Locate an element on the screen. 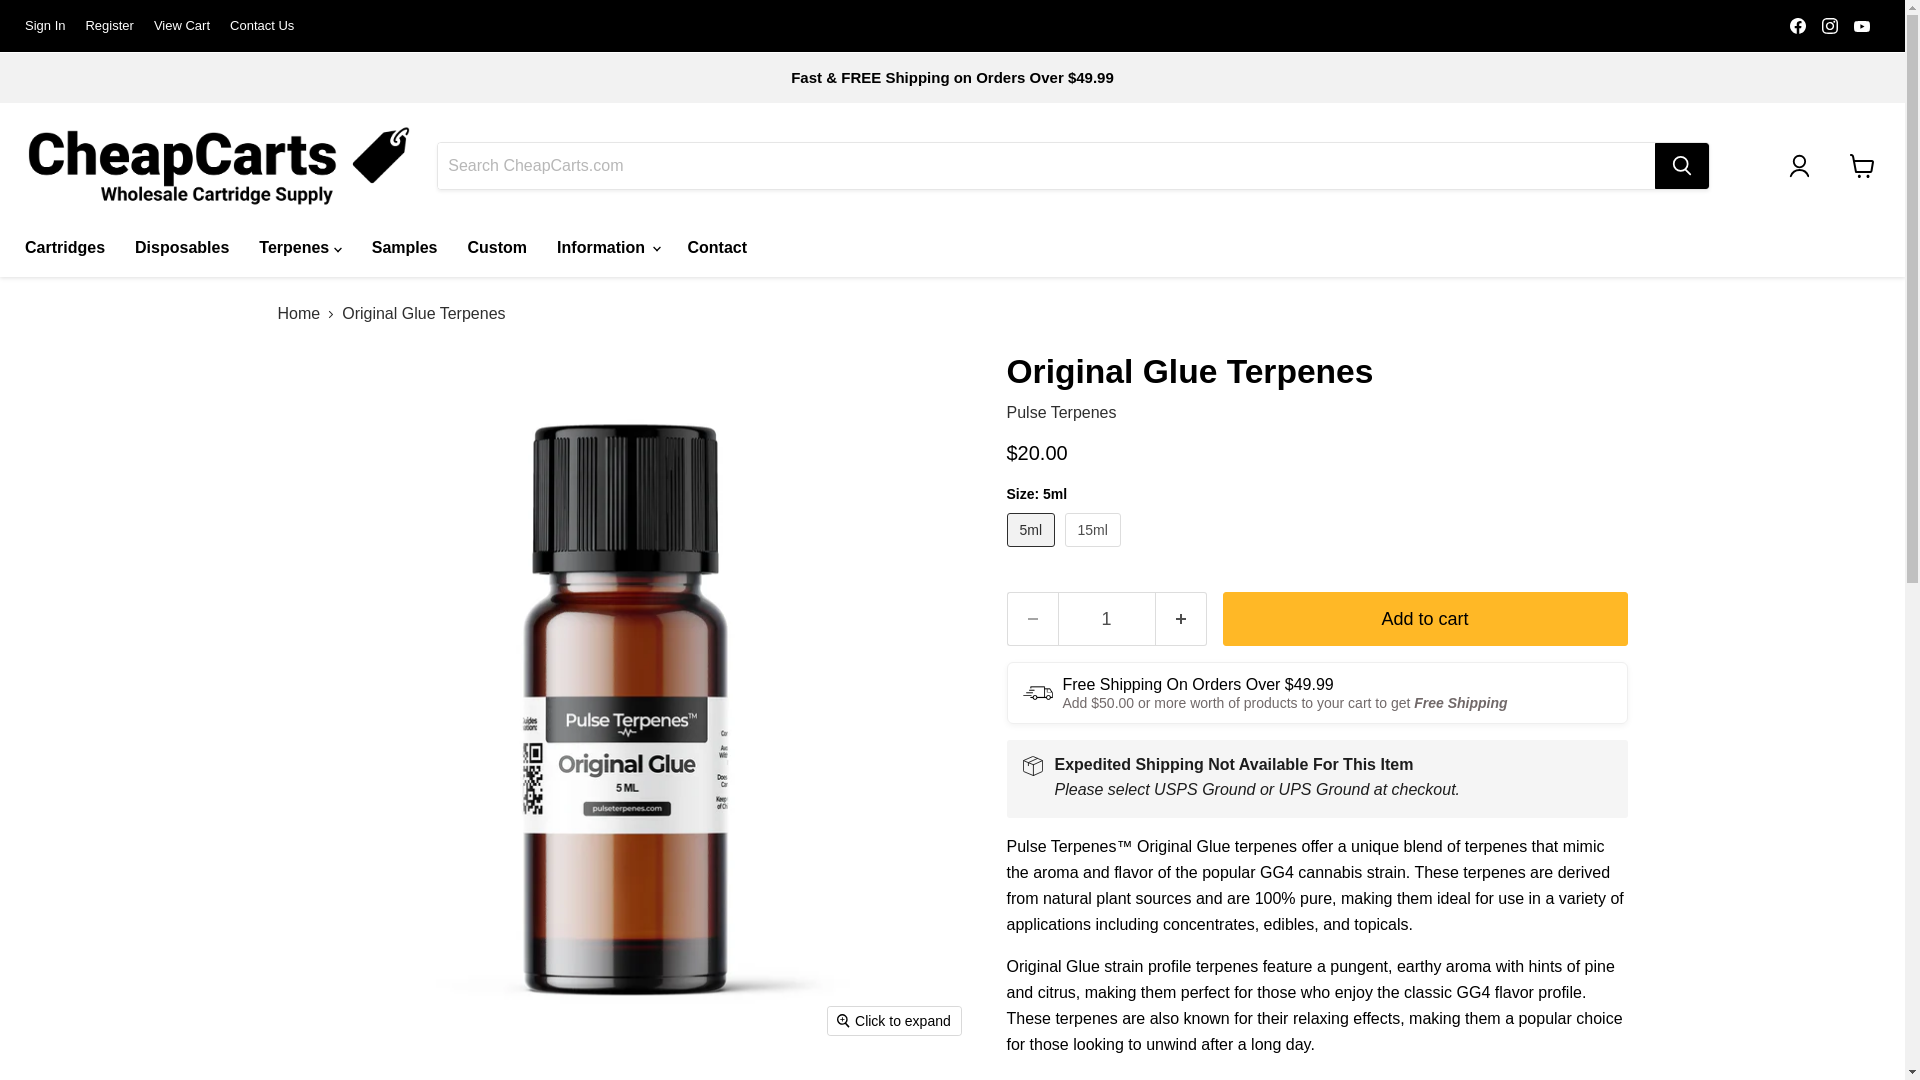 This screenshot has width=1920, height=1080. Disposables is located at coordinates (181, 247).